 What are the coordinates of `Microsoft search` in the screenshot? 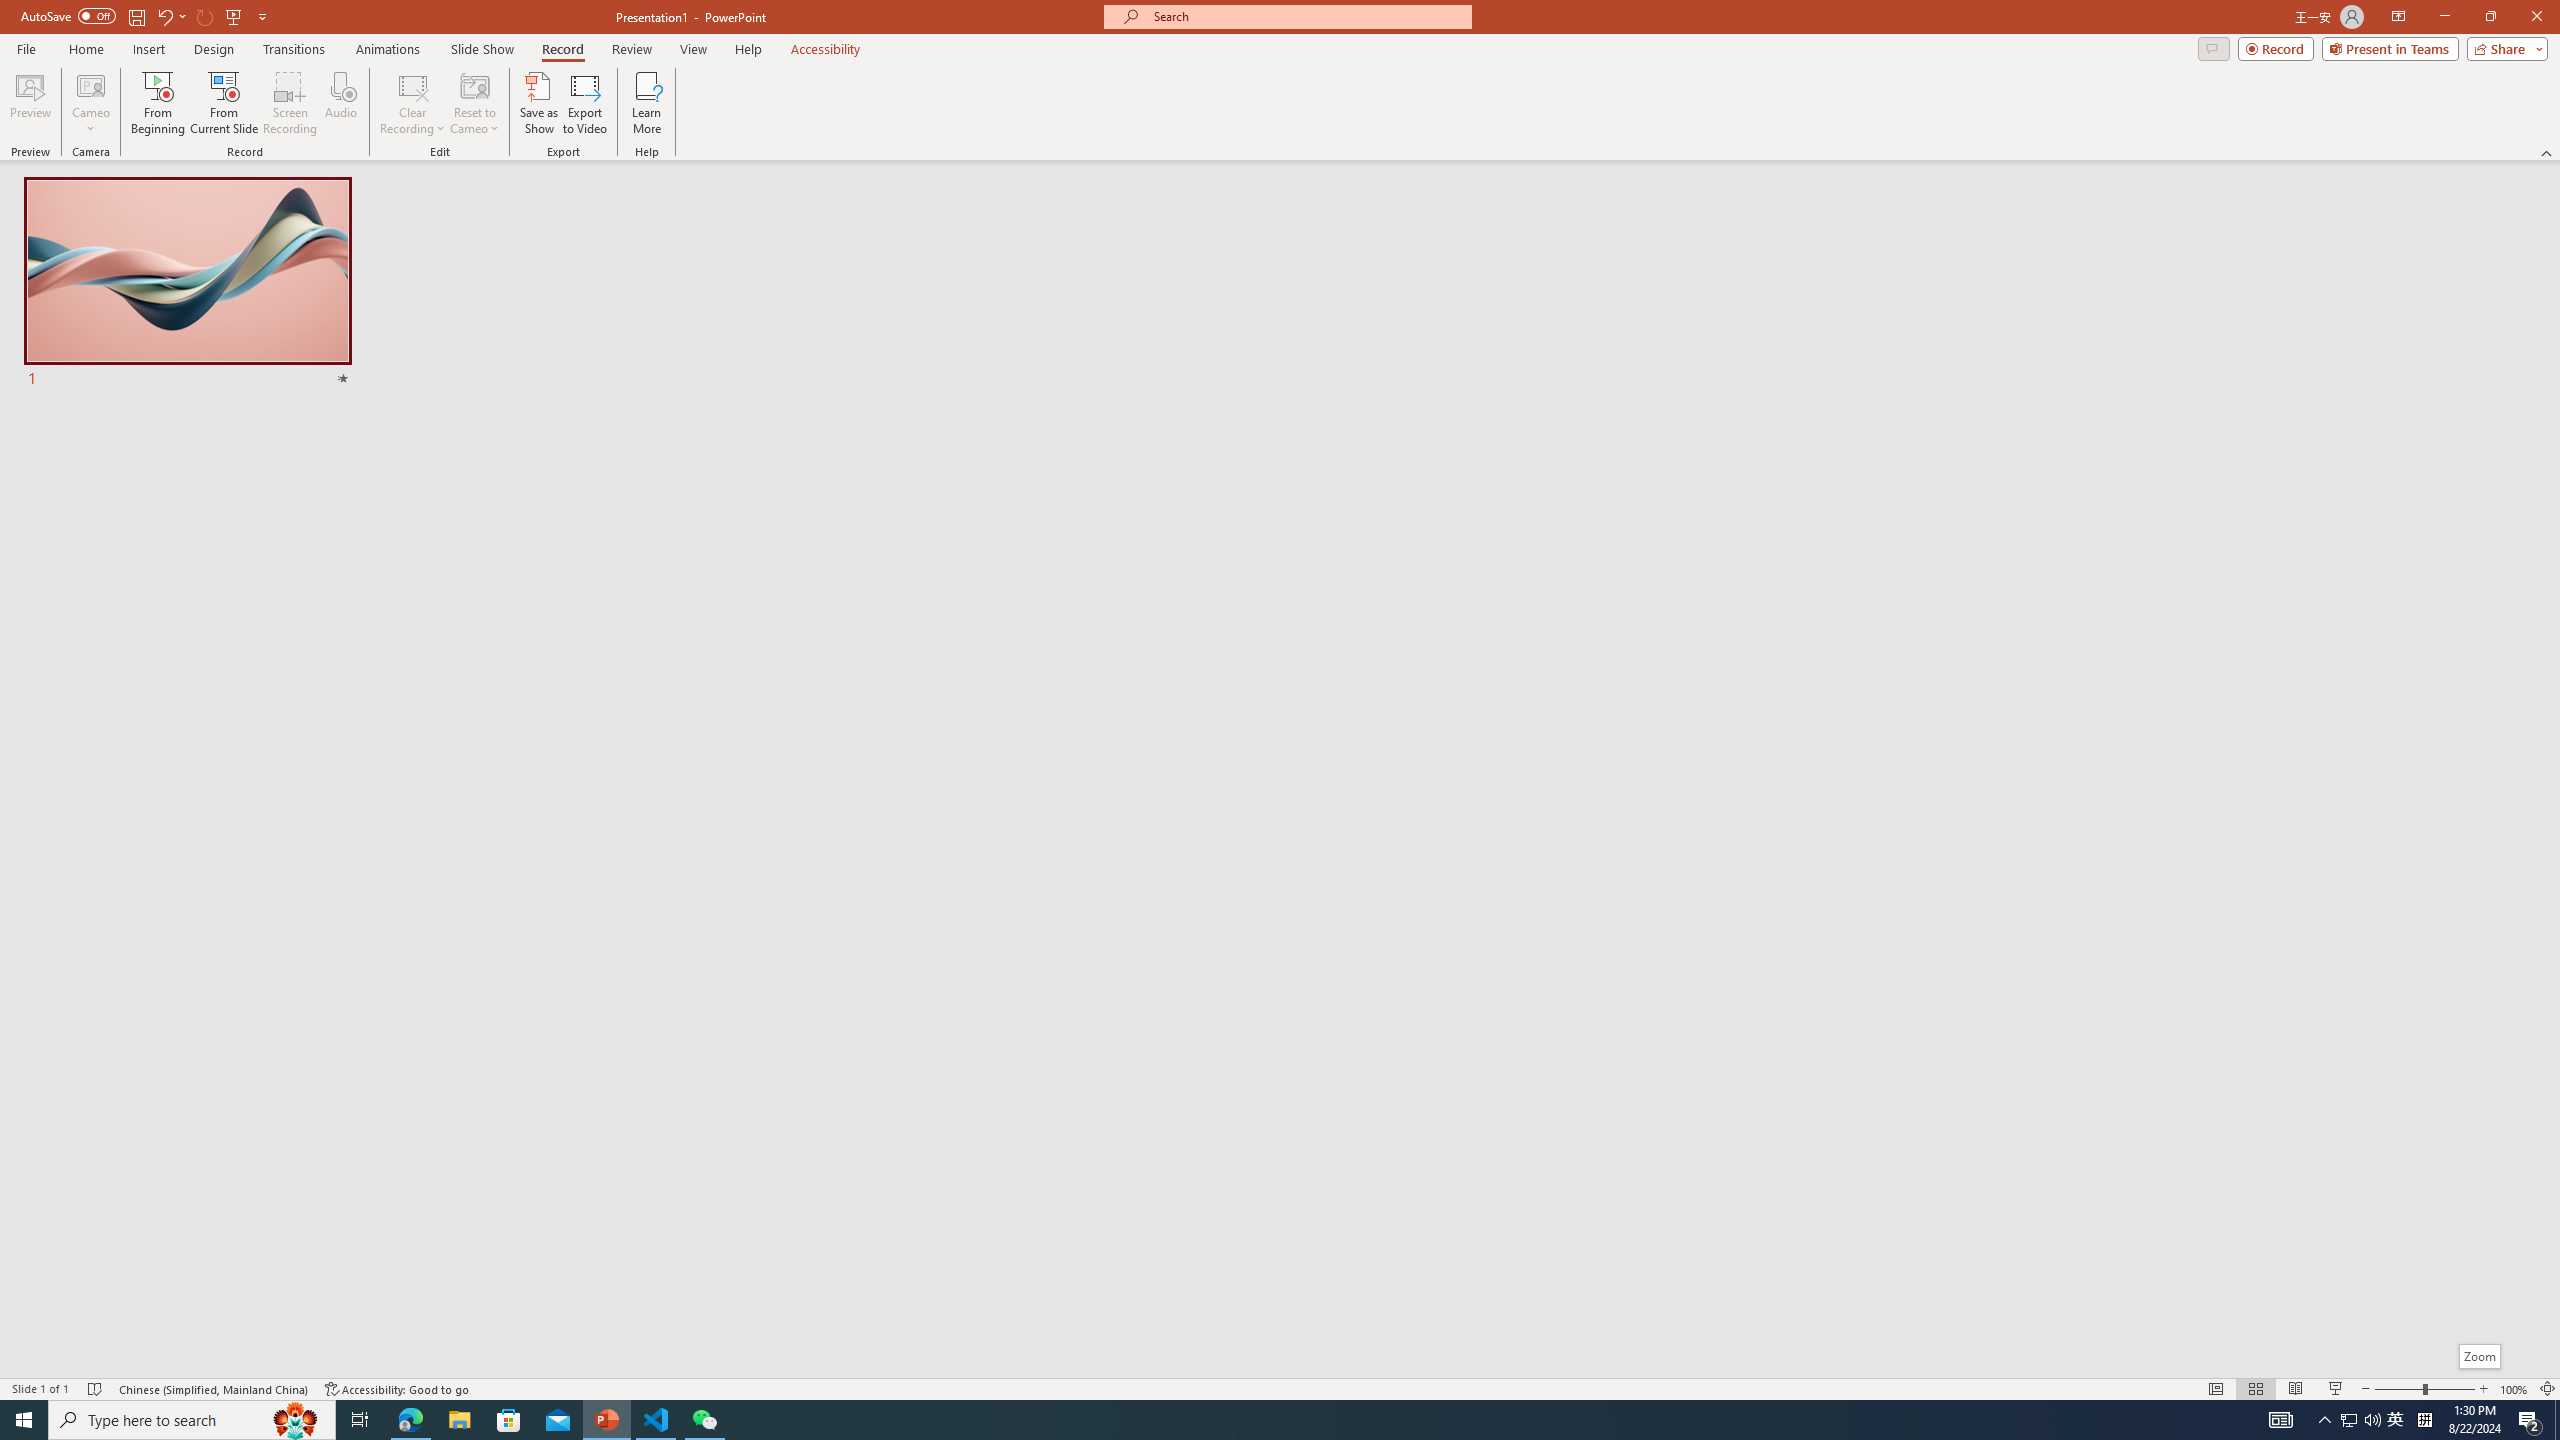 It's located at (1306, 16).